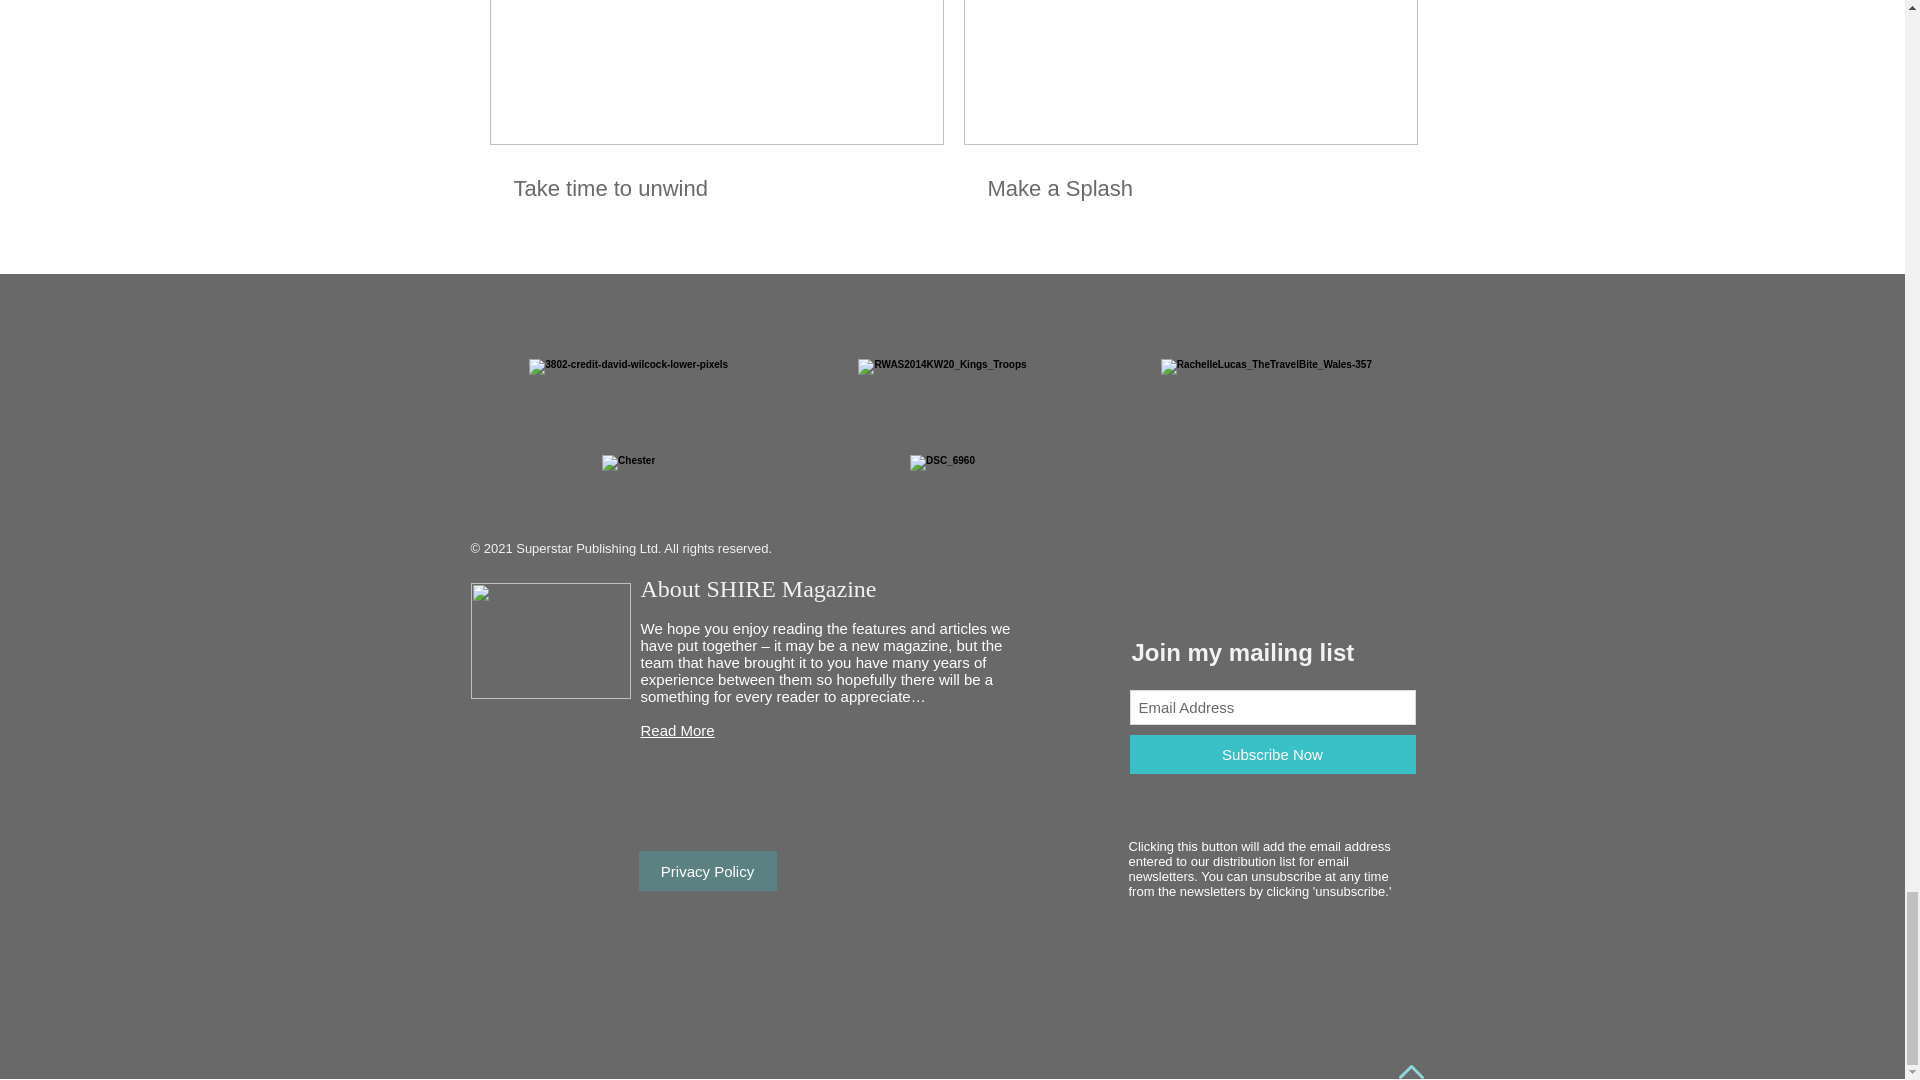 This screenshot has width=1920, height=1080. What do you see at coordinates (676, 730) in the screenshot?
I see `Read More` at bounding box center [676, 730].